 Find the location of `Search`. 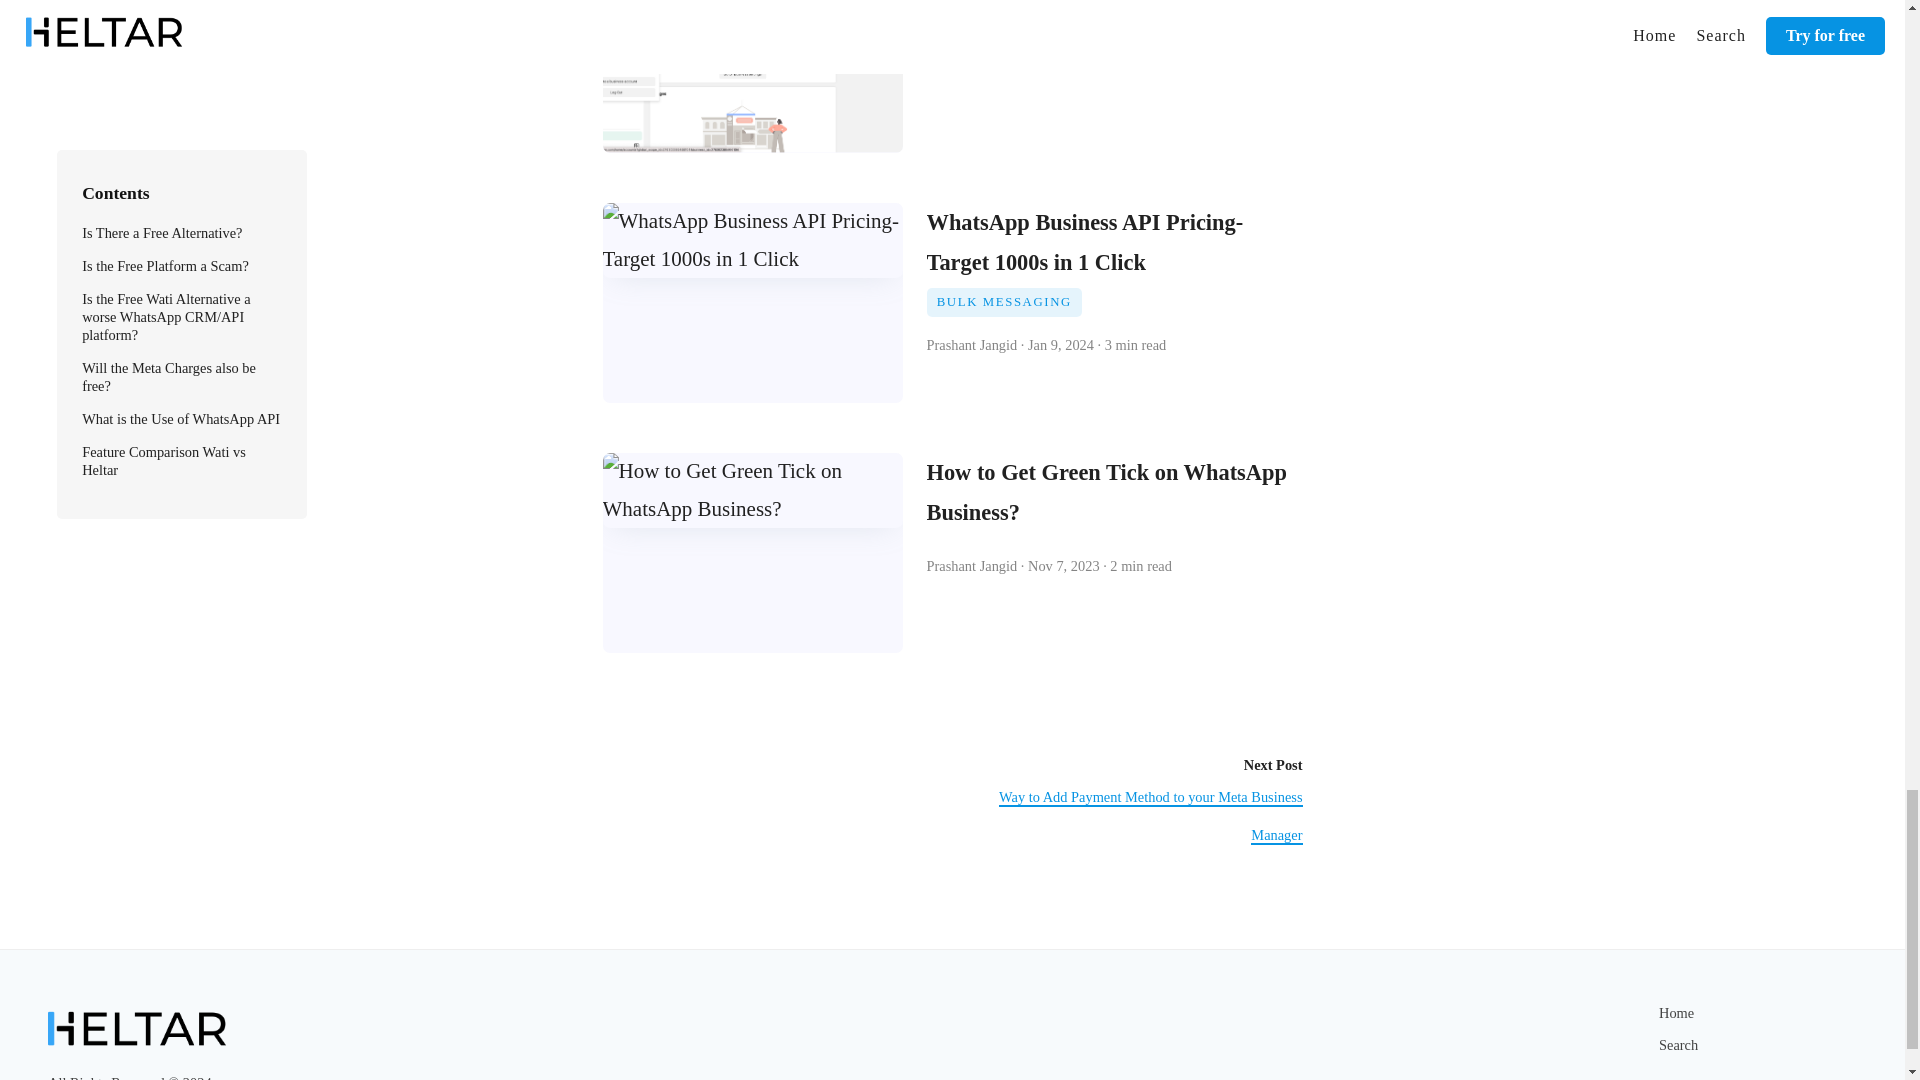

Search is located at coordinates (1678, 1044).